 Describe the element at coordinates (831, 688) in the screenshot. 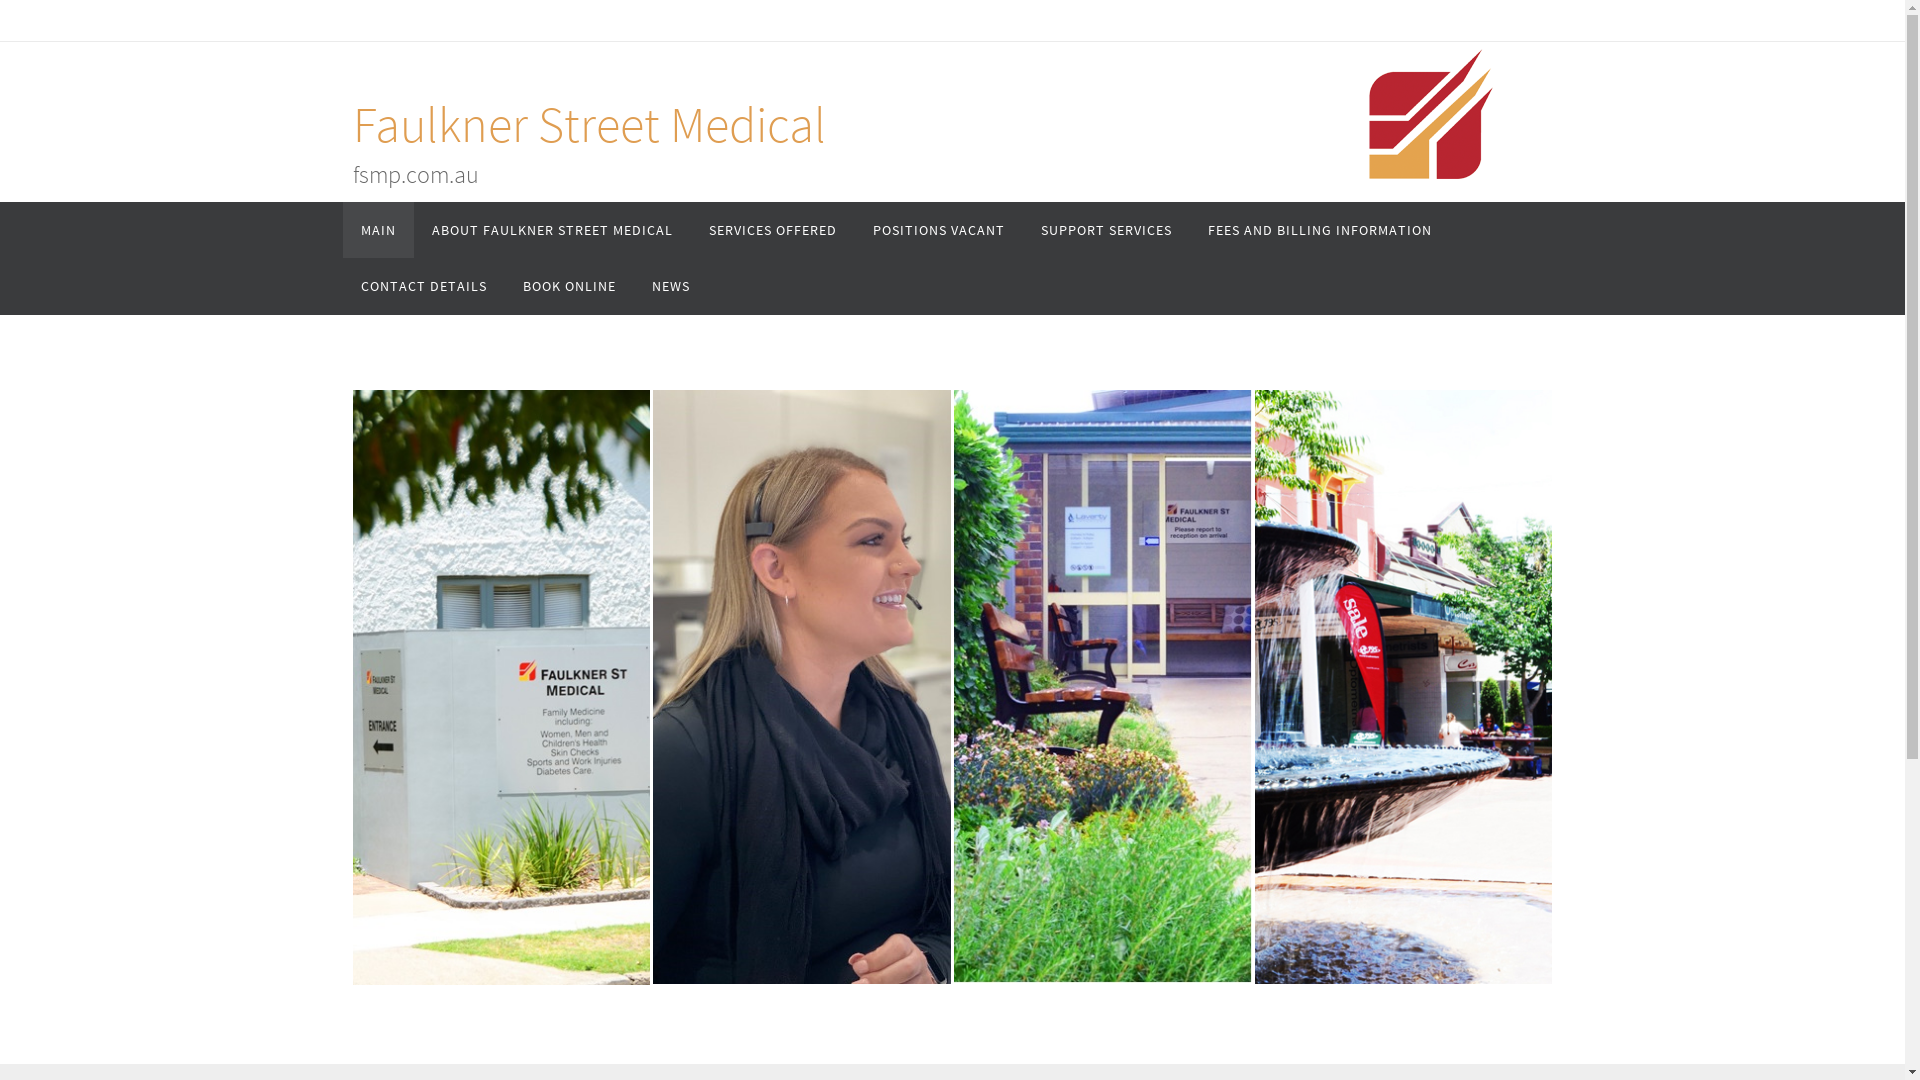

I see ` ` at that location.